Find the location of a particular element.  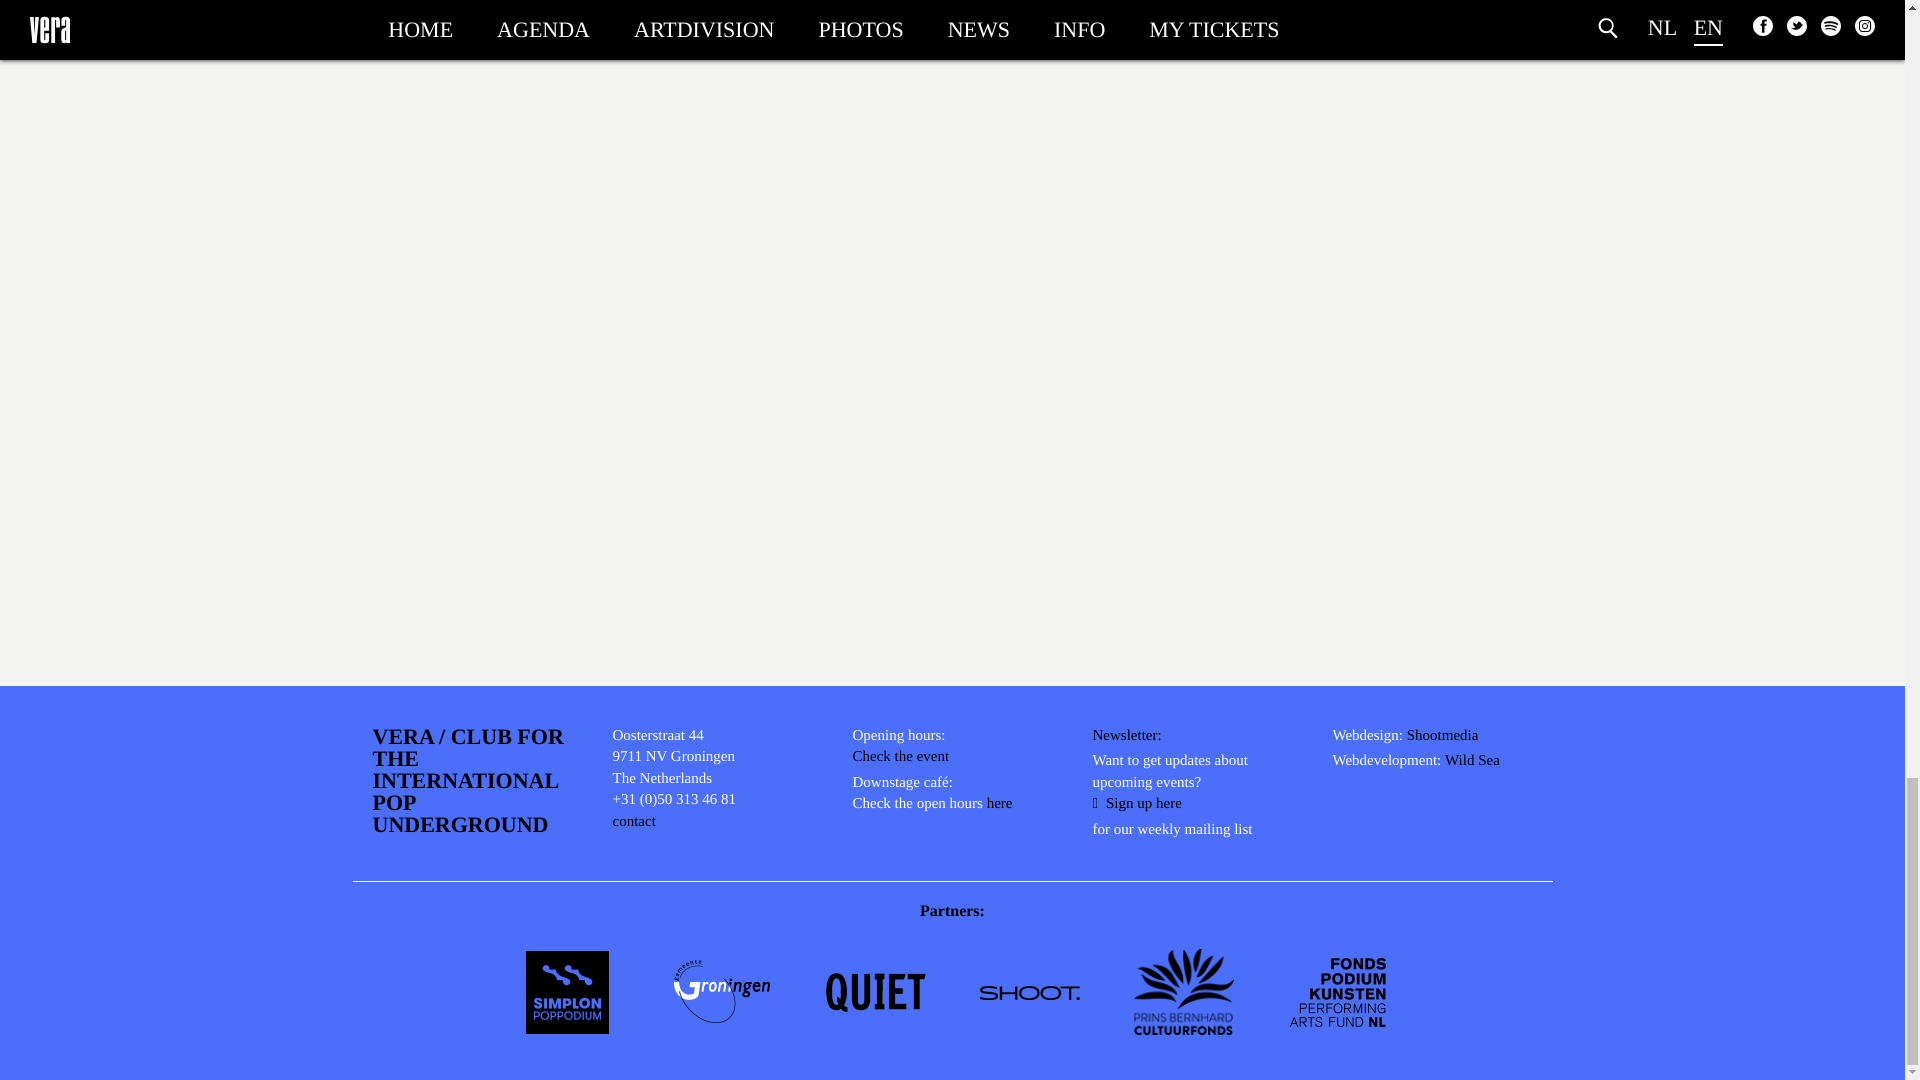

here is located at coordinates (1000, 806).